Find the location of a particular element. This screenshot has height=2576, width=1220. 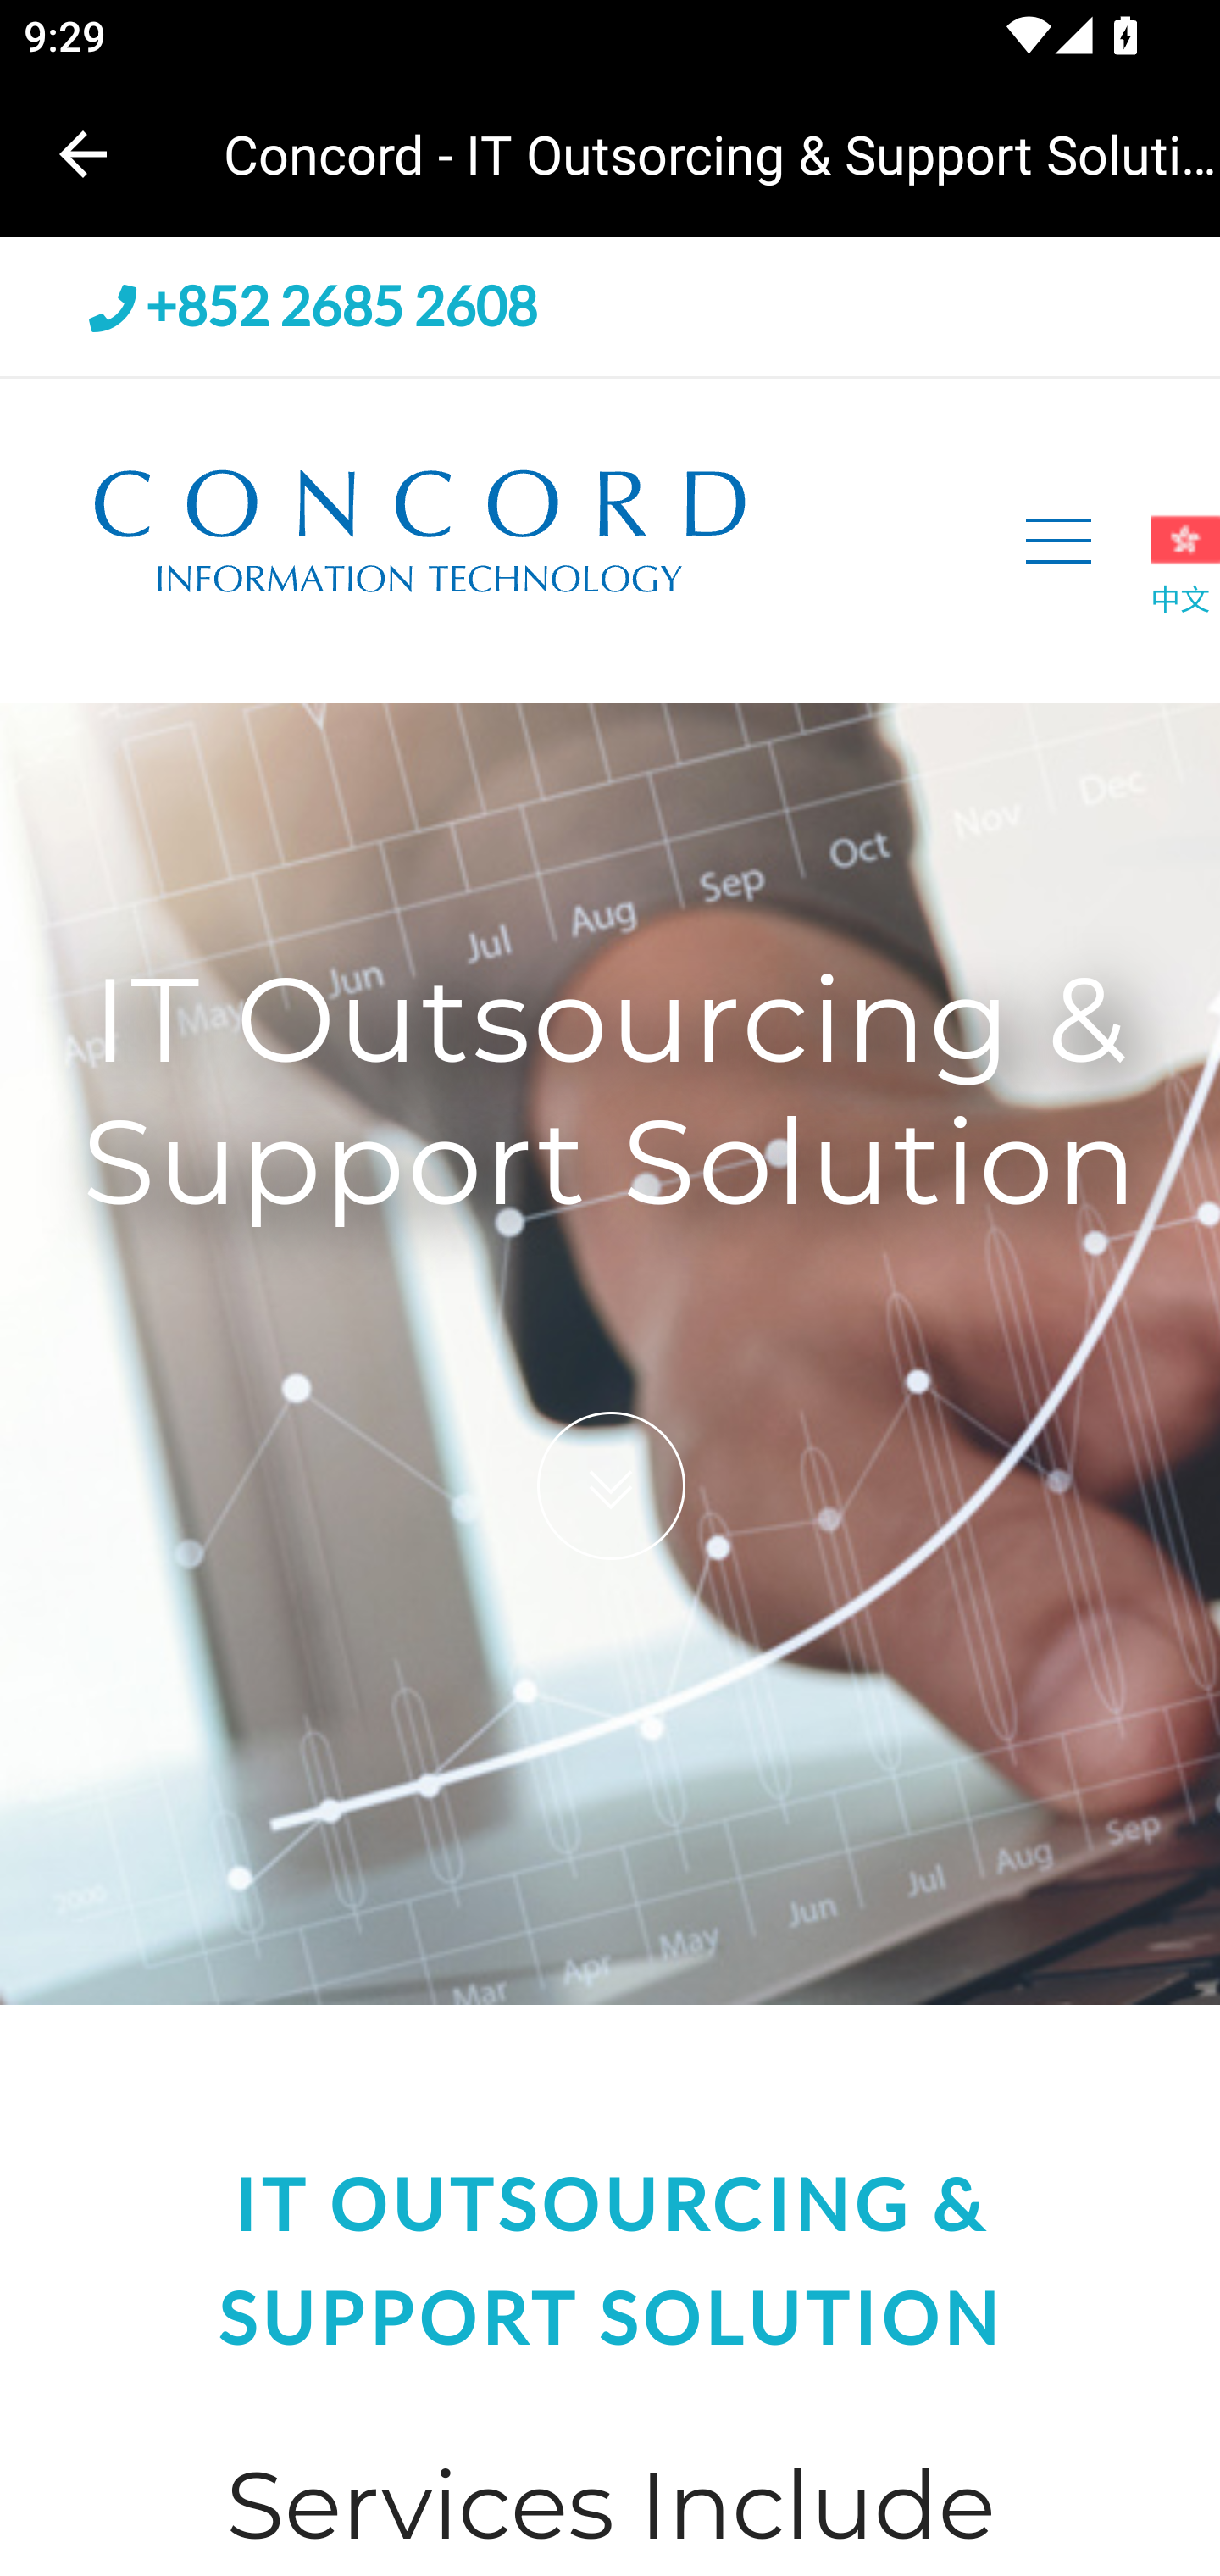

+852 2685 2608  +852 2685 2608 is located at coordinates (313, 308).